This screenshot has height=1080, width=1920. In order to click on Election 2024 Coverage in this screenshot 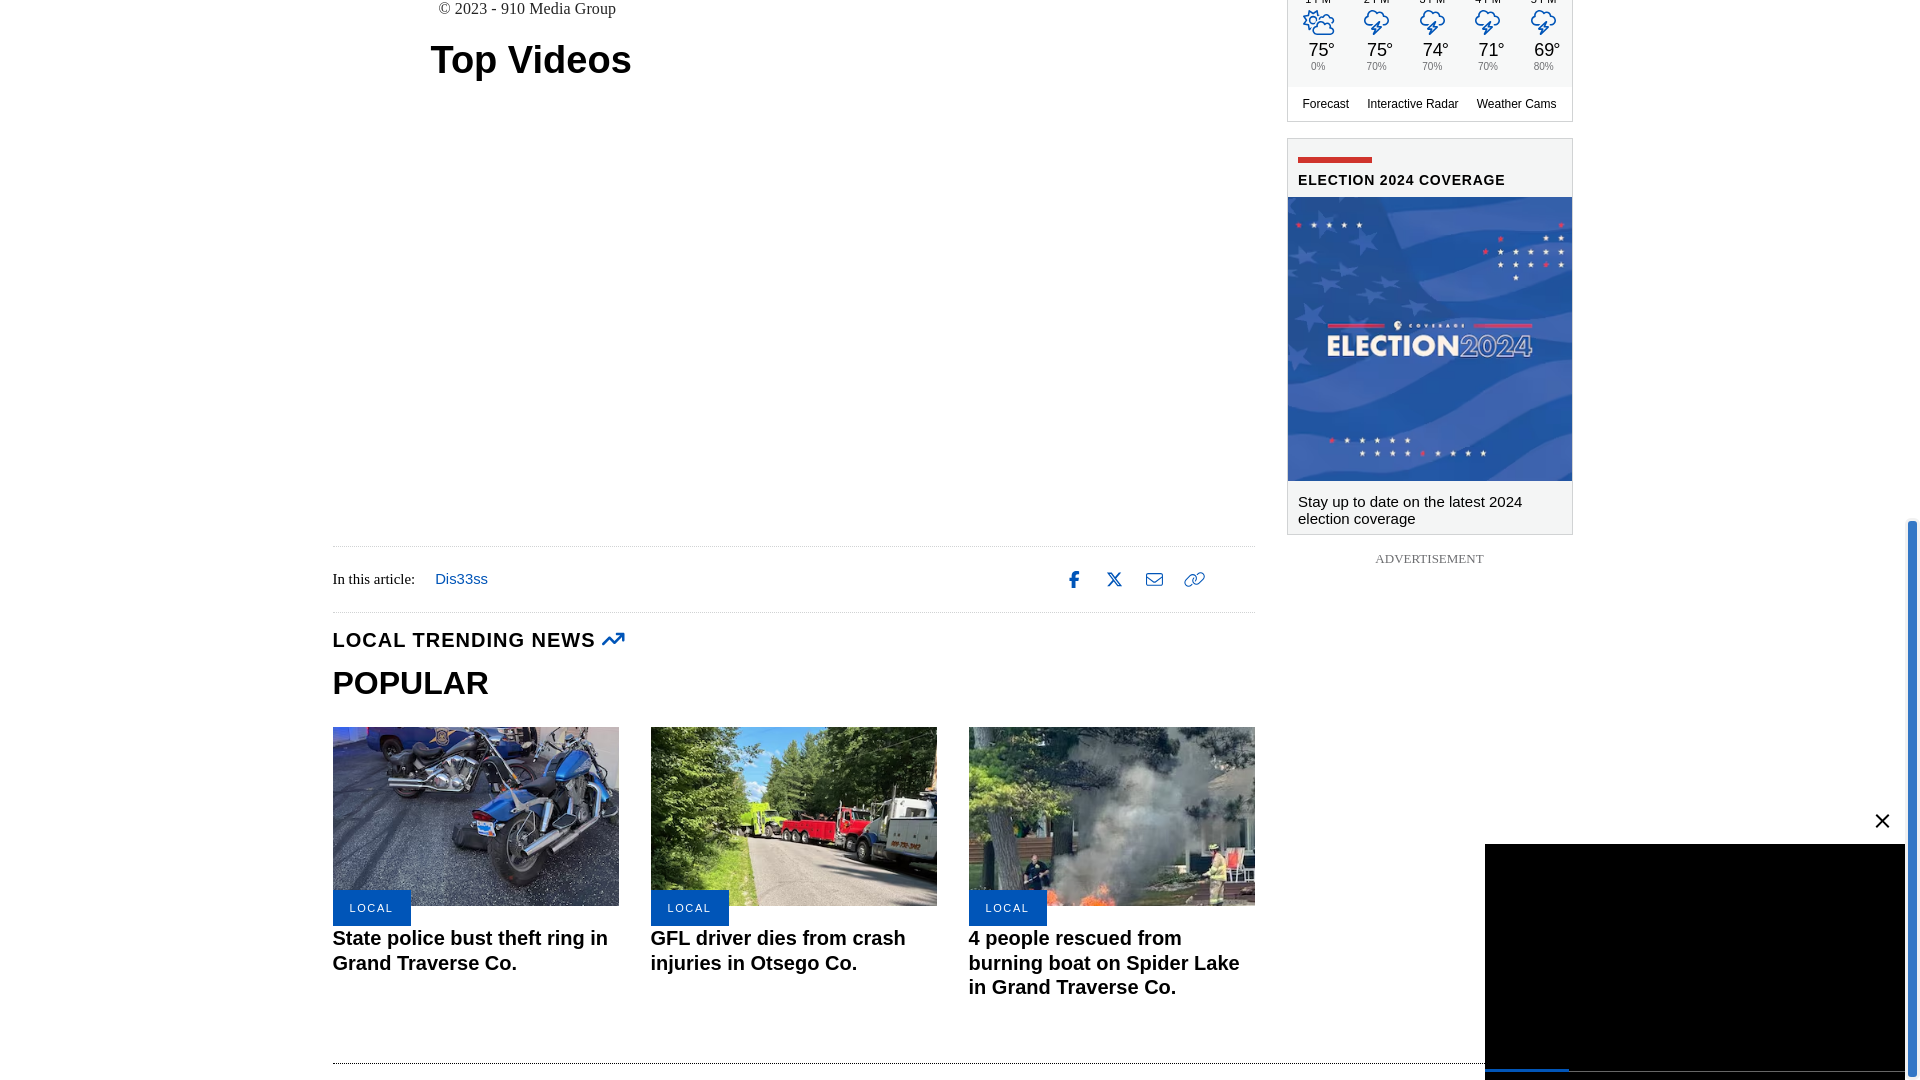, I will do `click(1430, 504)`.